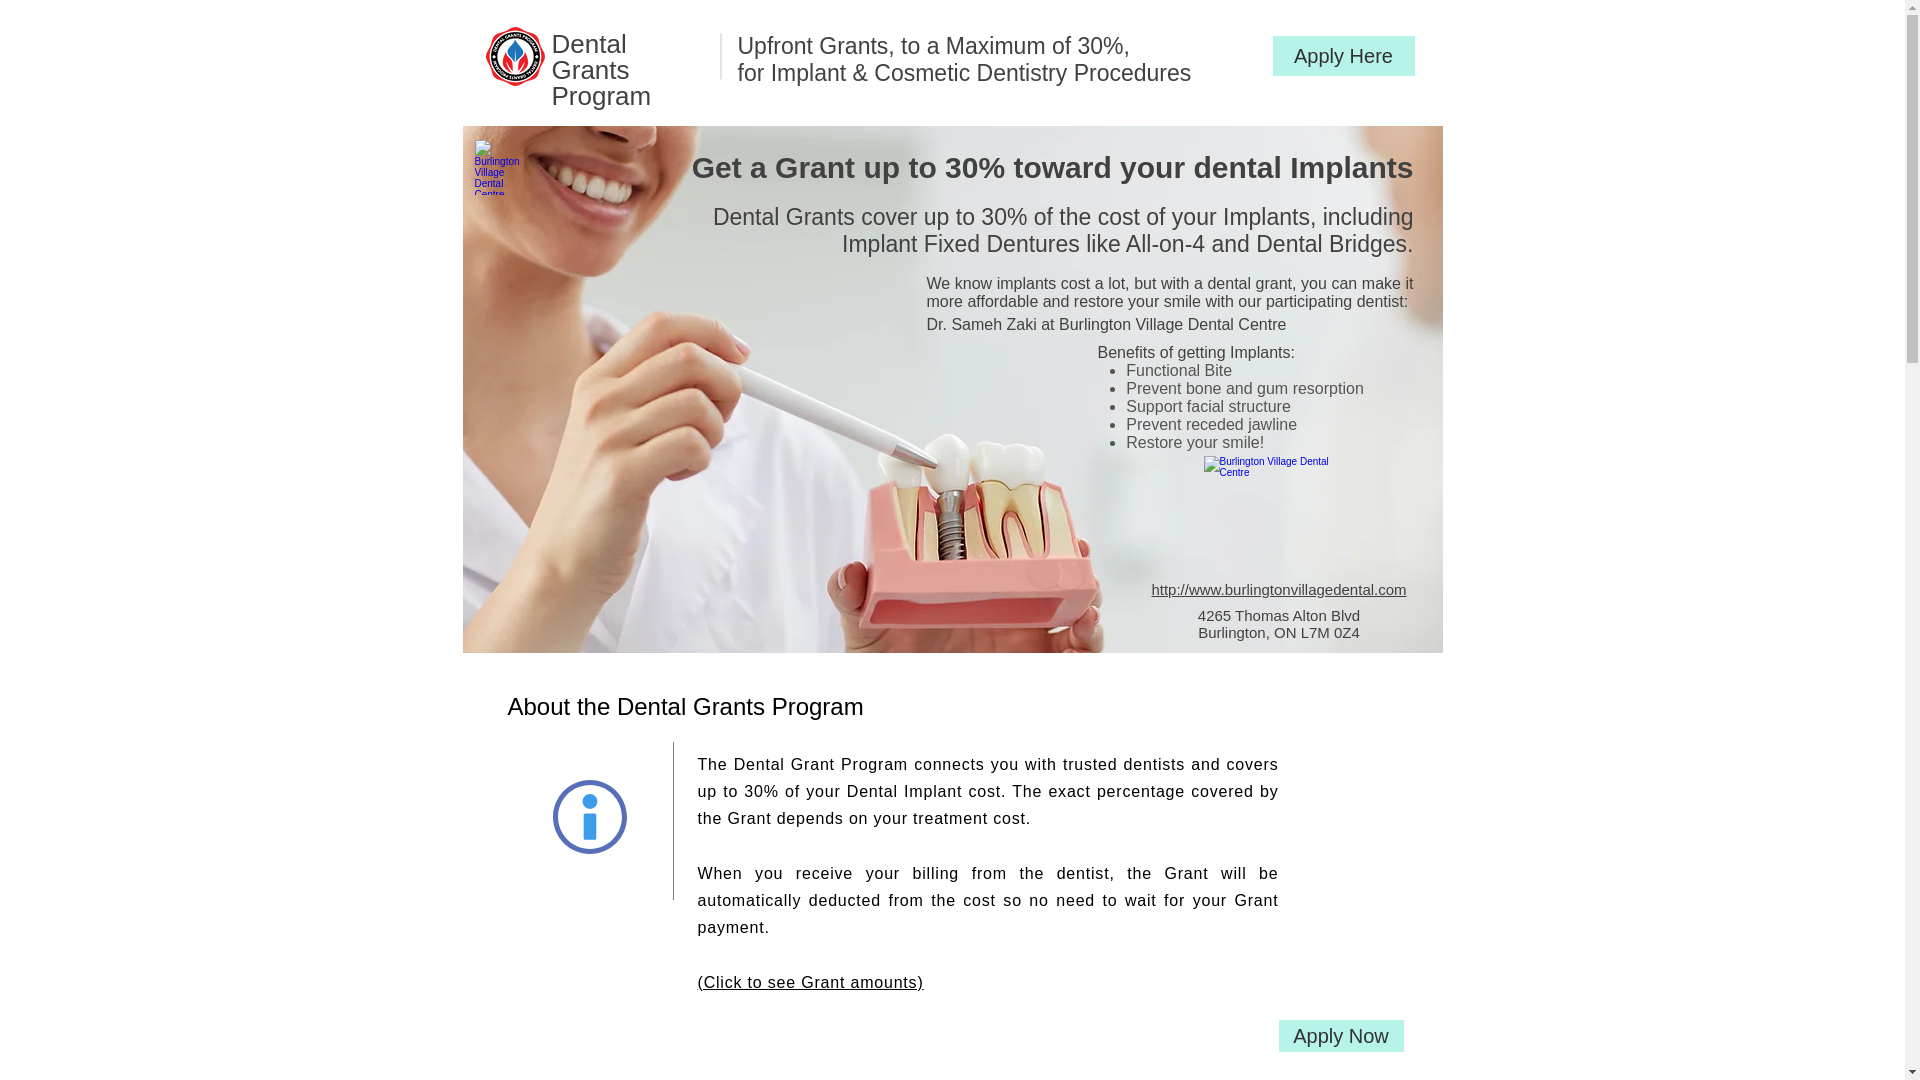 The width and height of the screenshot is (1920, 1080). What do you see at coordinates (502, 168) in the screenshot?
I see `Burlington Village Dental Centre` at bounding box center [502, 168].